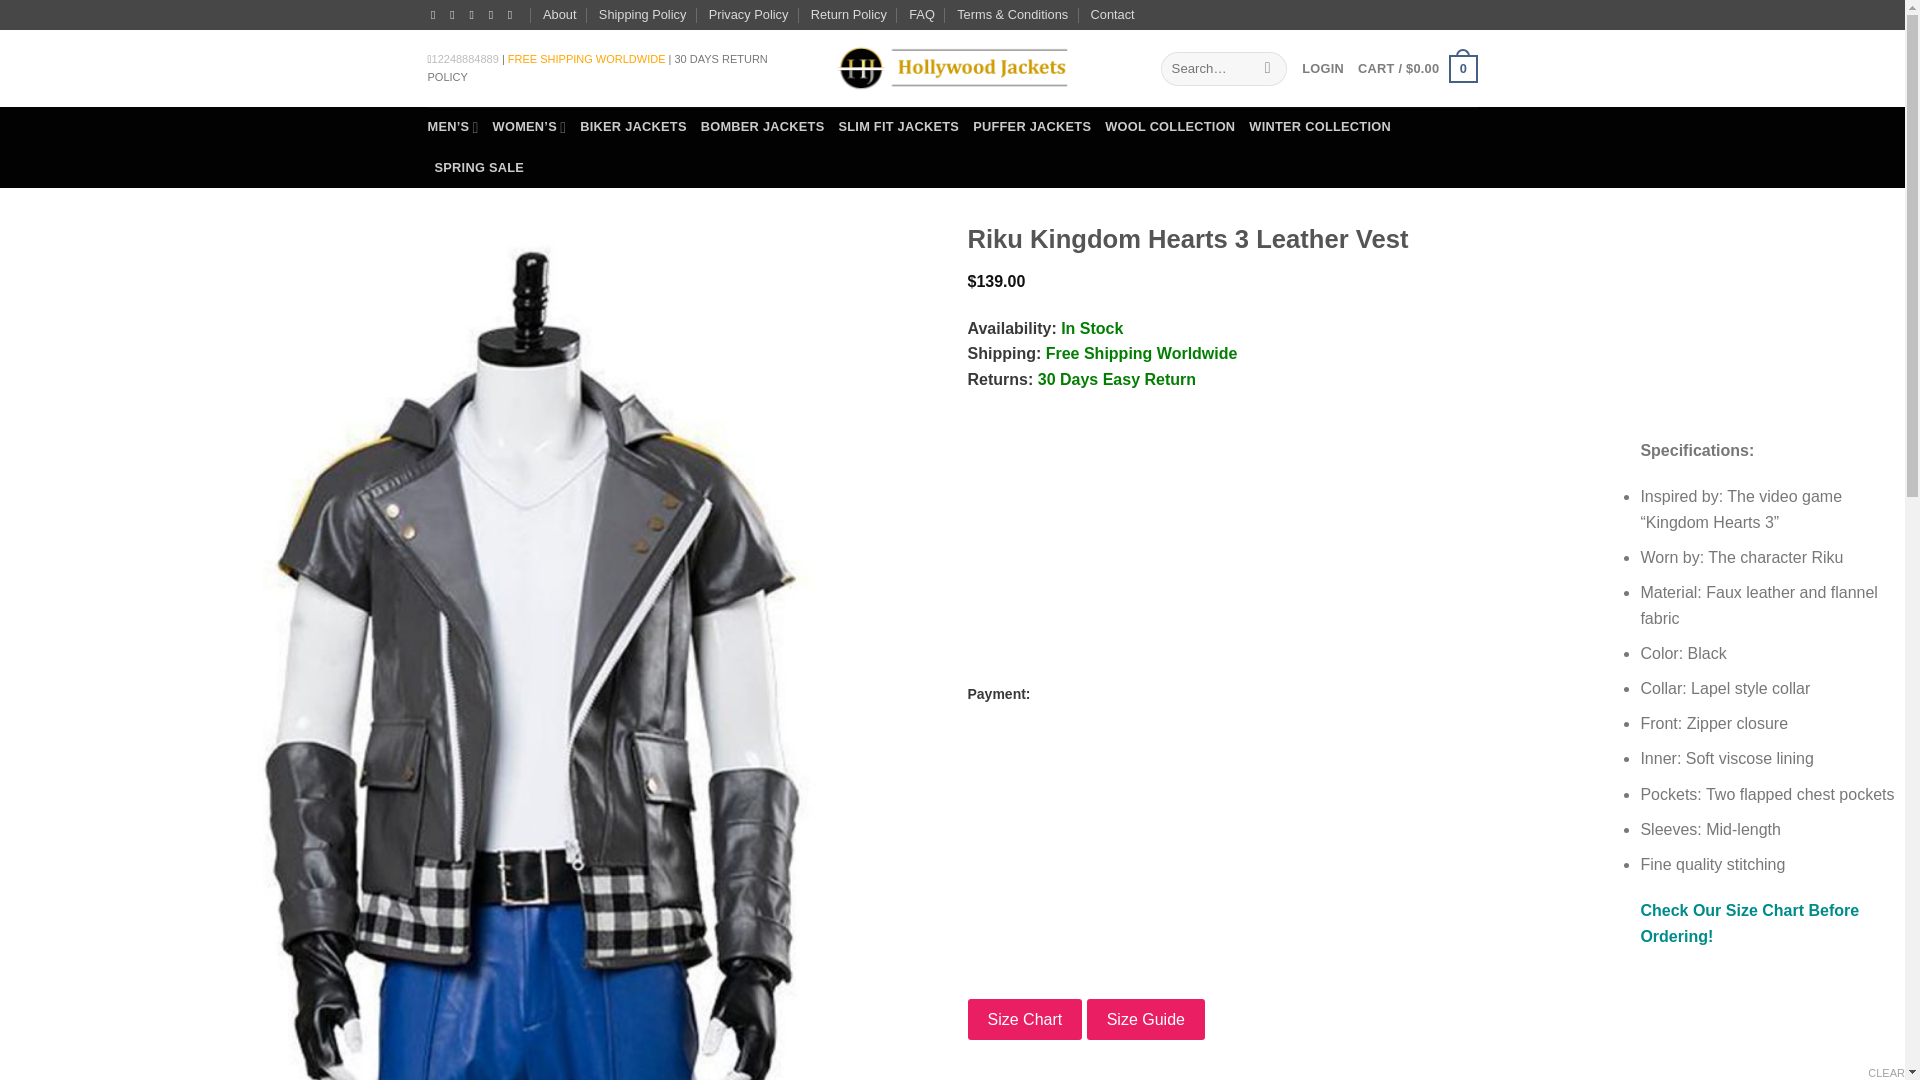 Image resolution: width=1920 pixels, height=1080 pixels. I want to click on Send us an email, so click(495, 14).